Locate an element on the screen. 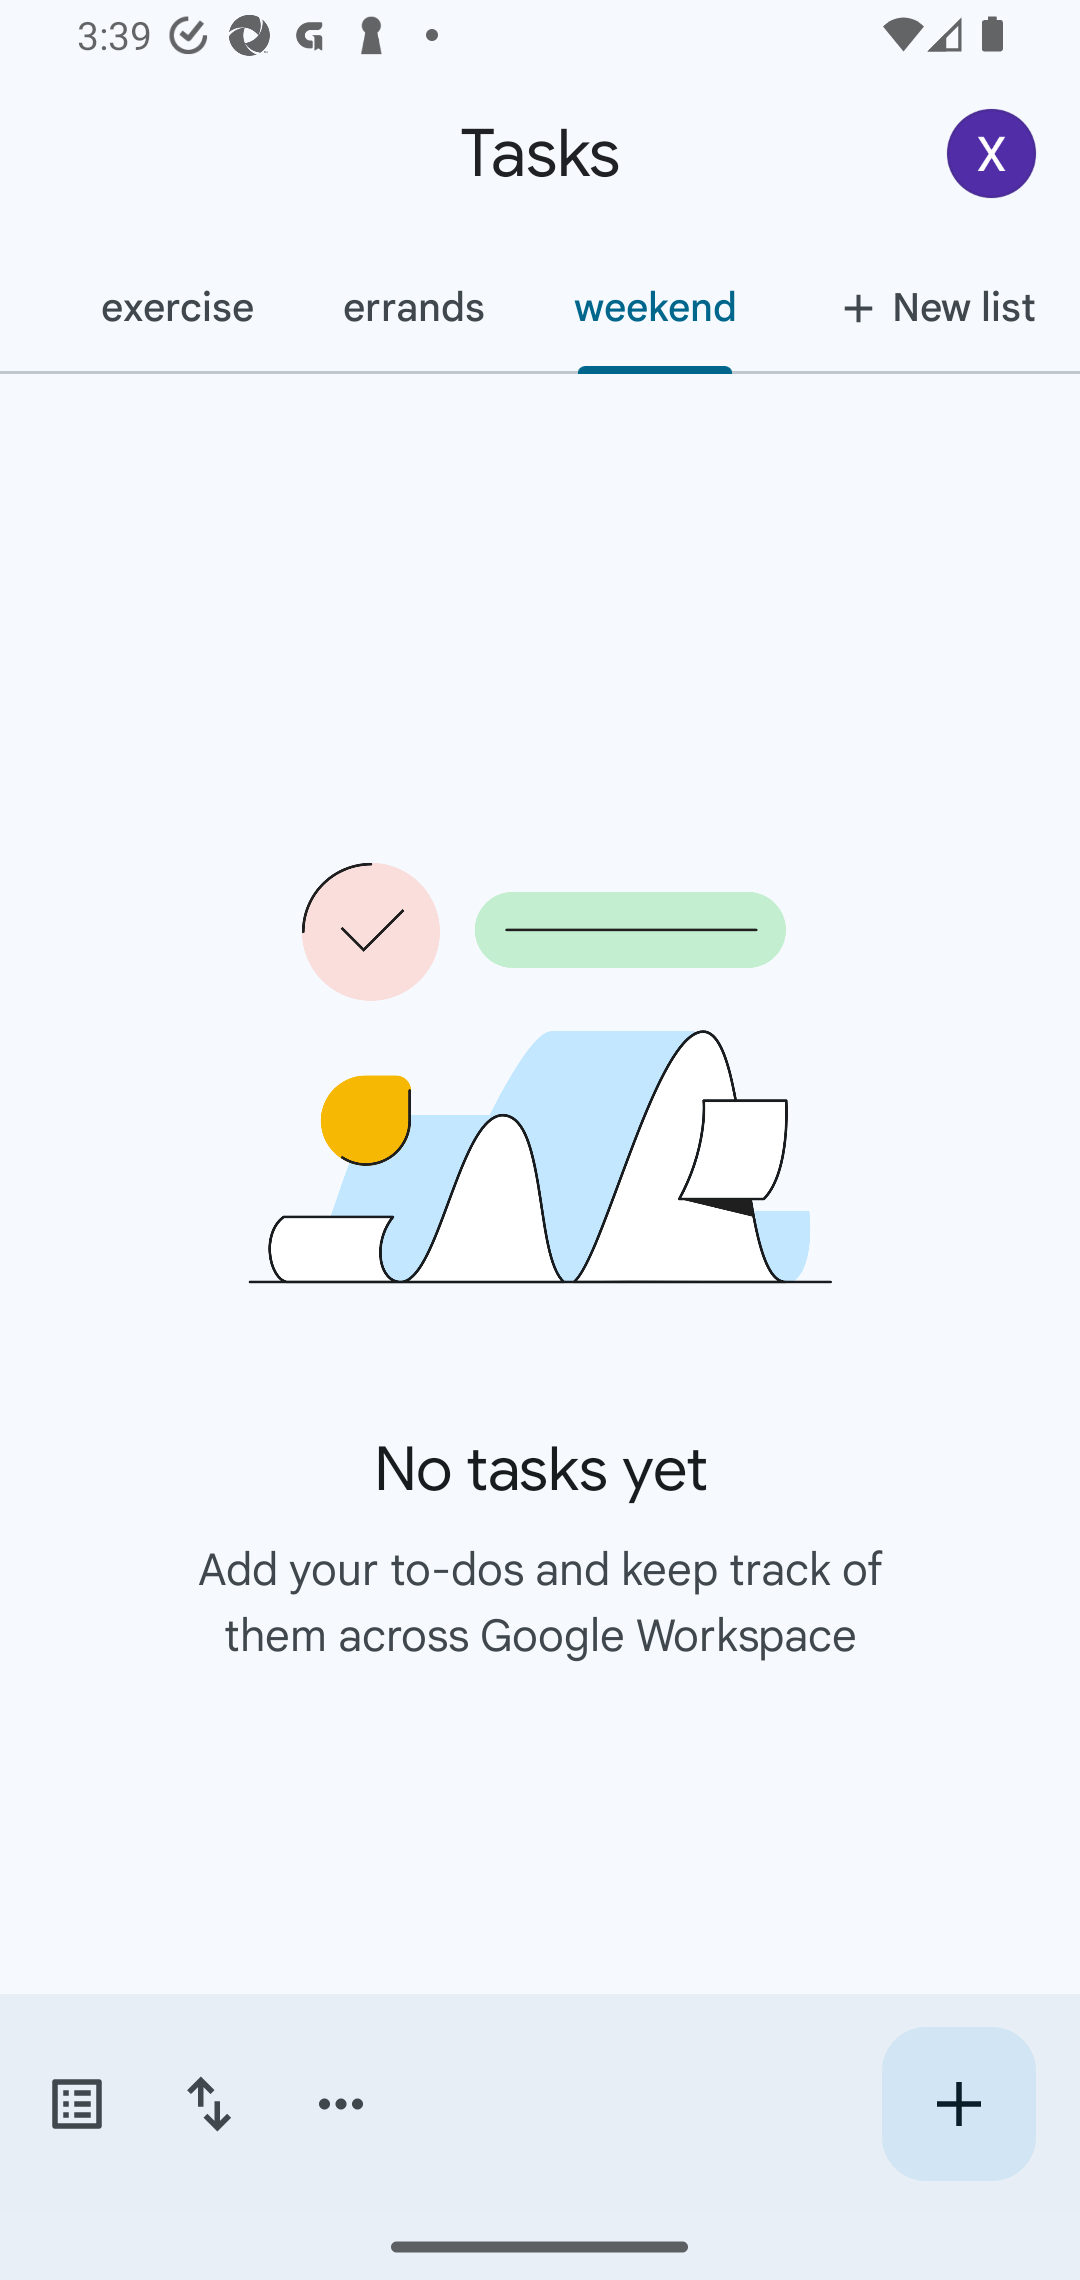  Change sort order is located at coordinates (208, 2104).